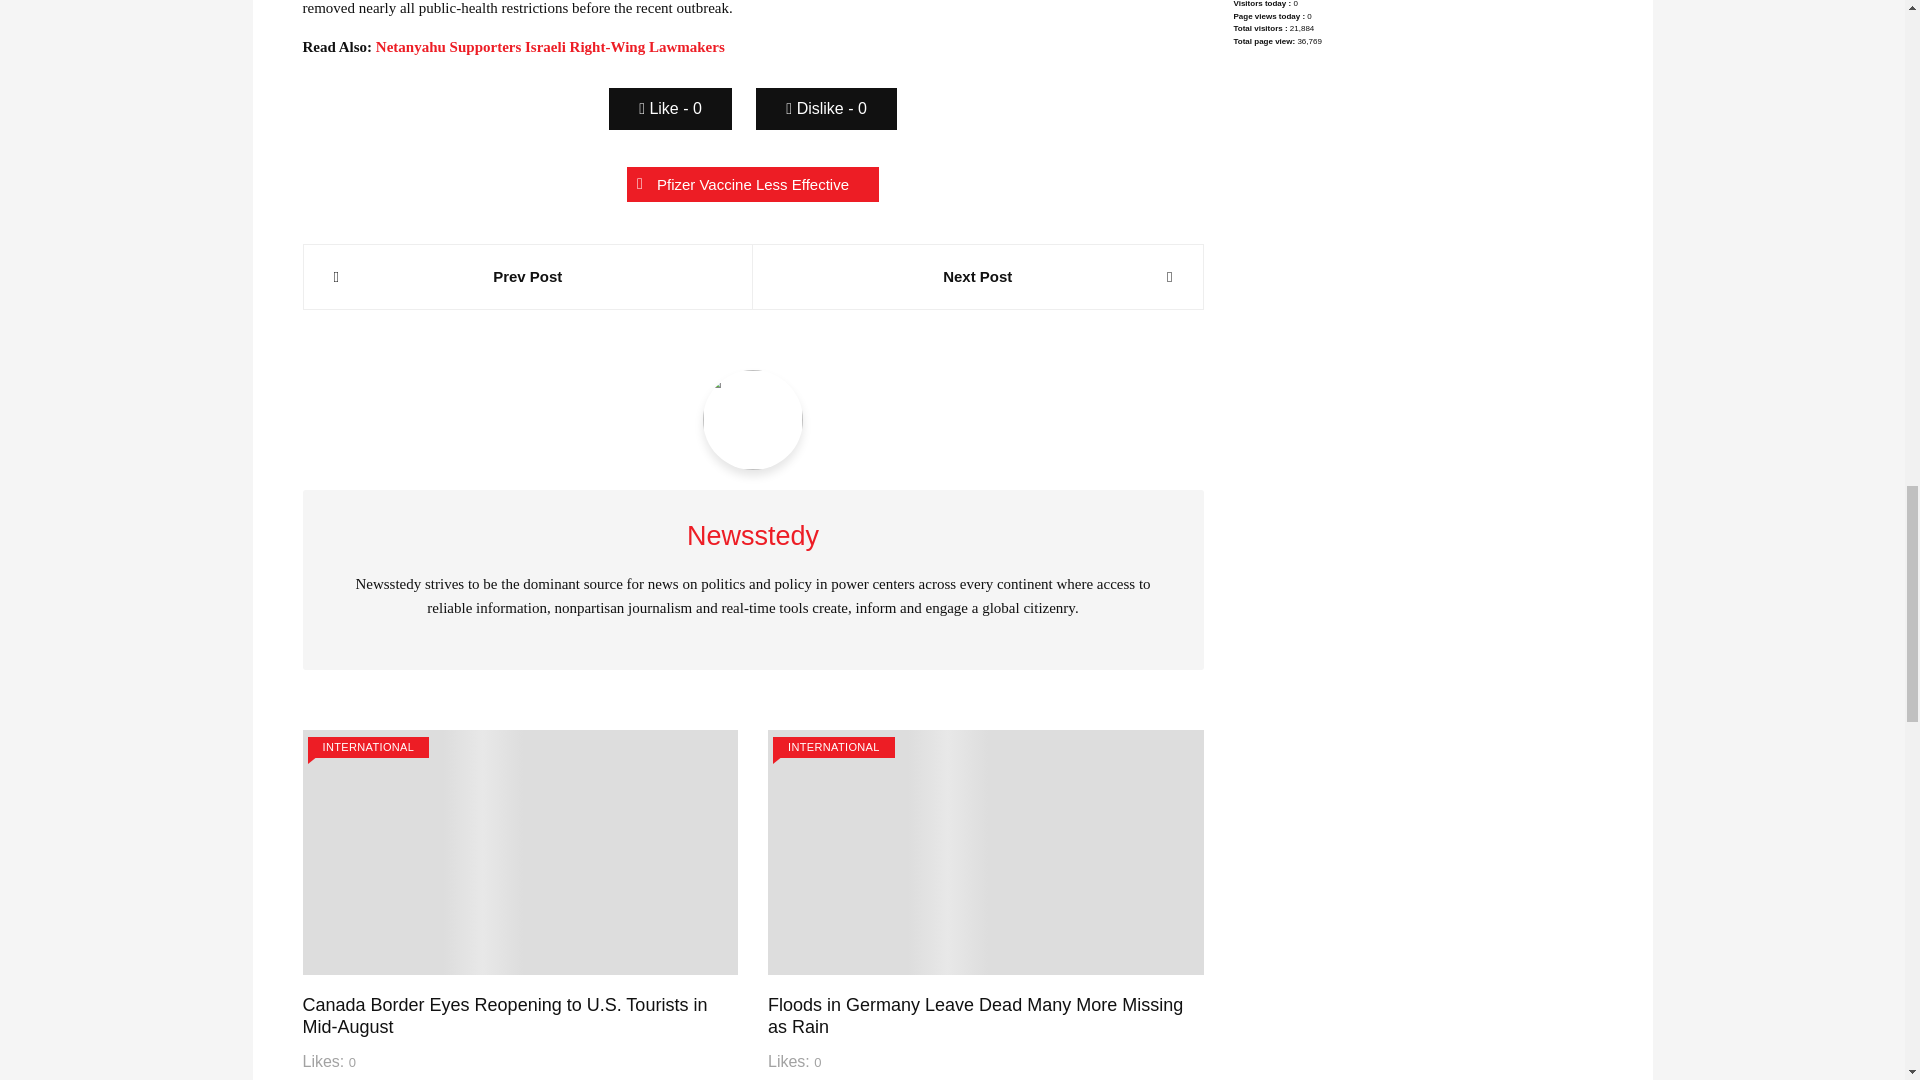  I want to click on INTERNATIONAL, so click(368, 747).